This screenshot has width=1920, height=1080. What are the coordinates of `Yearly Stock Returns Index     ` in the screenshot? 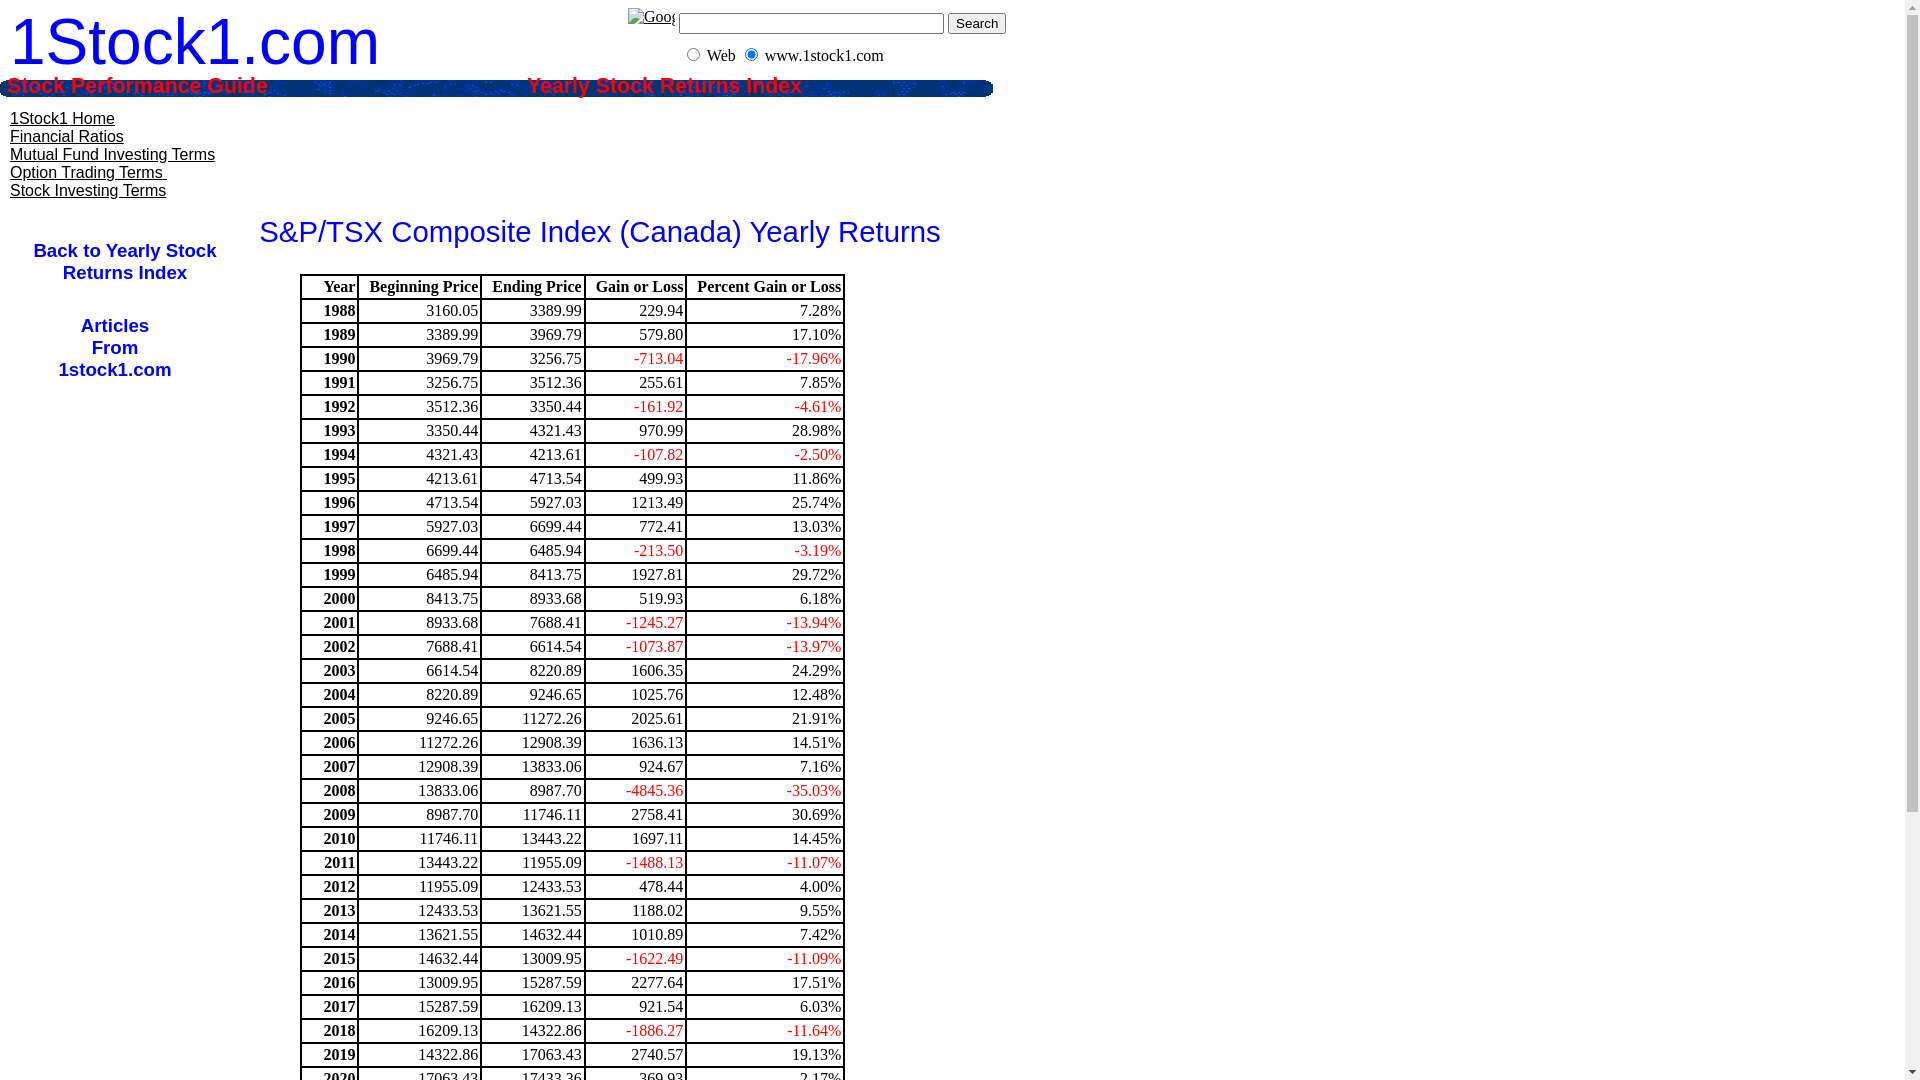 It's located at (680, 86).